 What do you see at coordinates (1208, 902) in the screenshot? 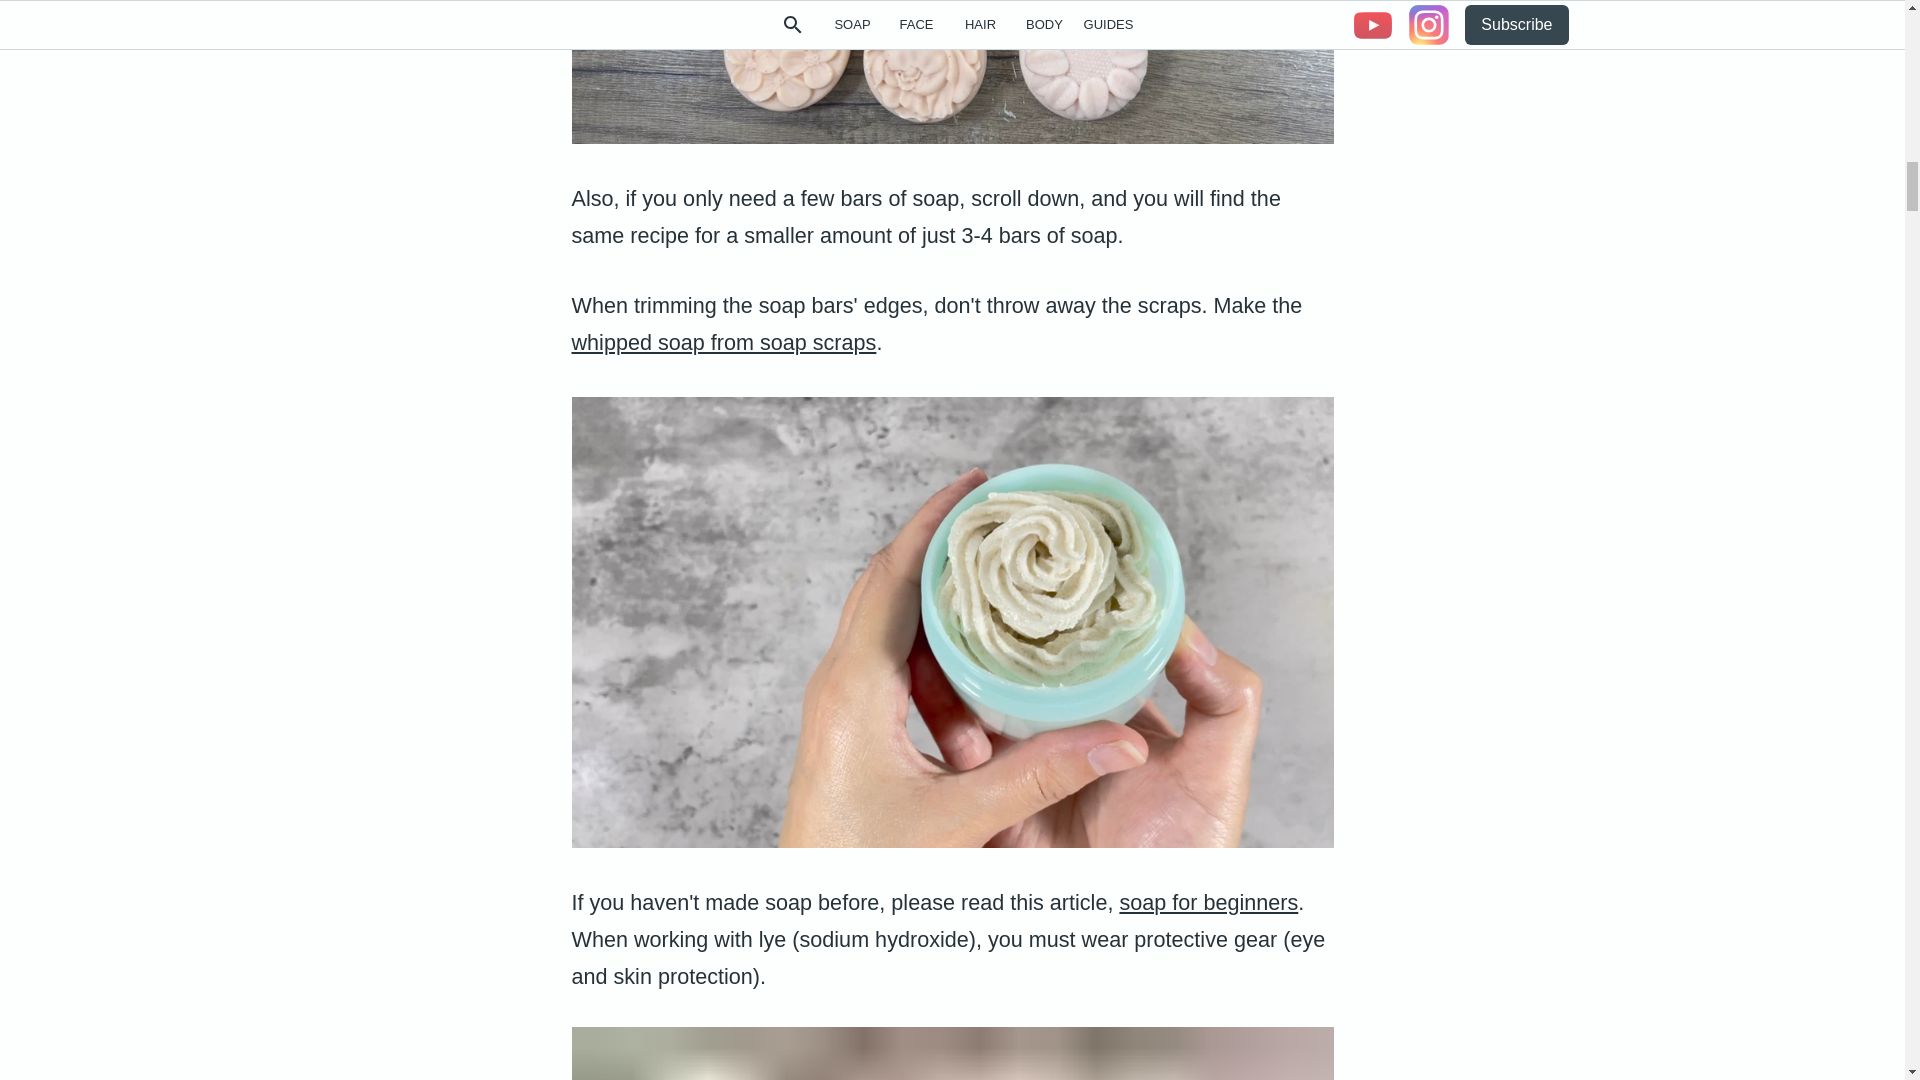
I see `soap for beginners` at bounding box center [1208, 902].